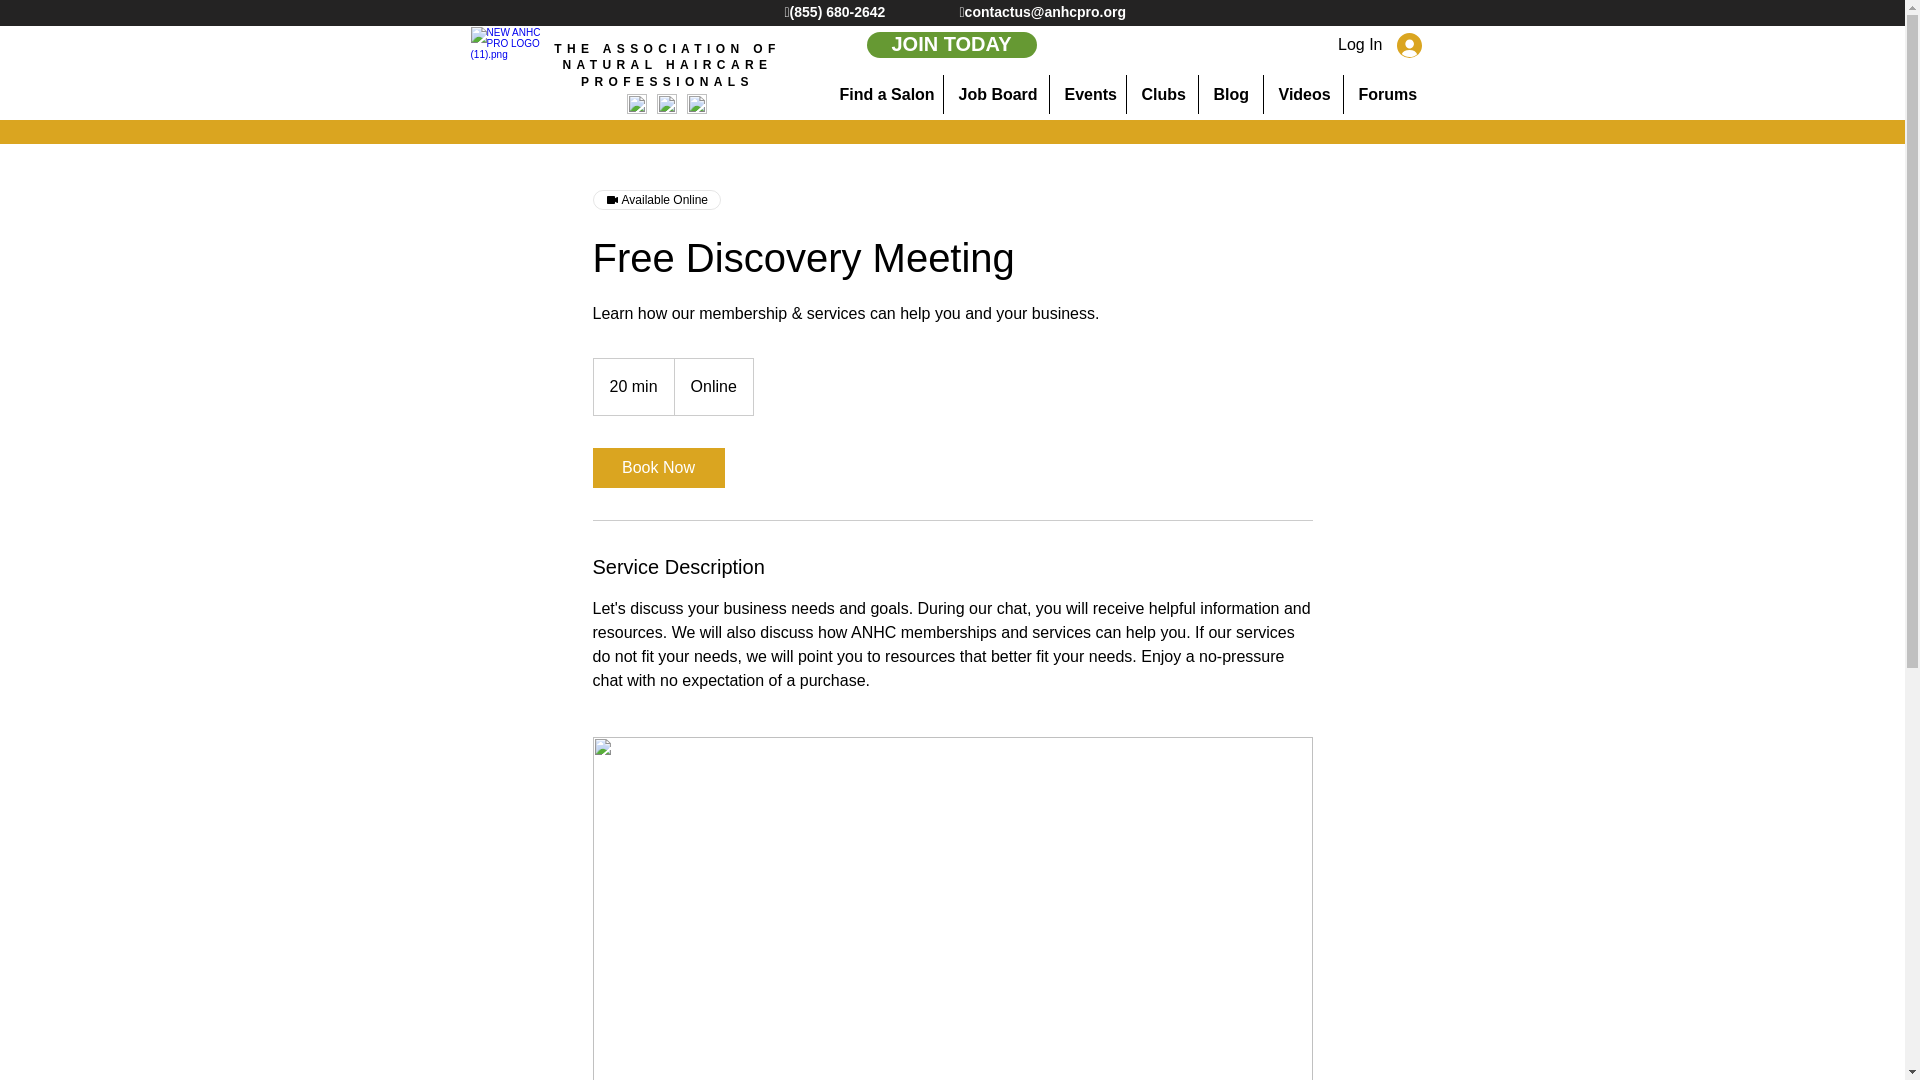  What do you see at coordinates (950, 45) in the screenshot?
I see `JOIN TODAY` at bounding box center [950, 45].